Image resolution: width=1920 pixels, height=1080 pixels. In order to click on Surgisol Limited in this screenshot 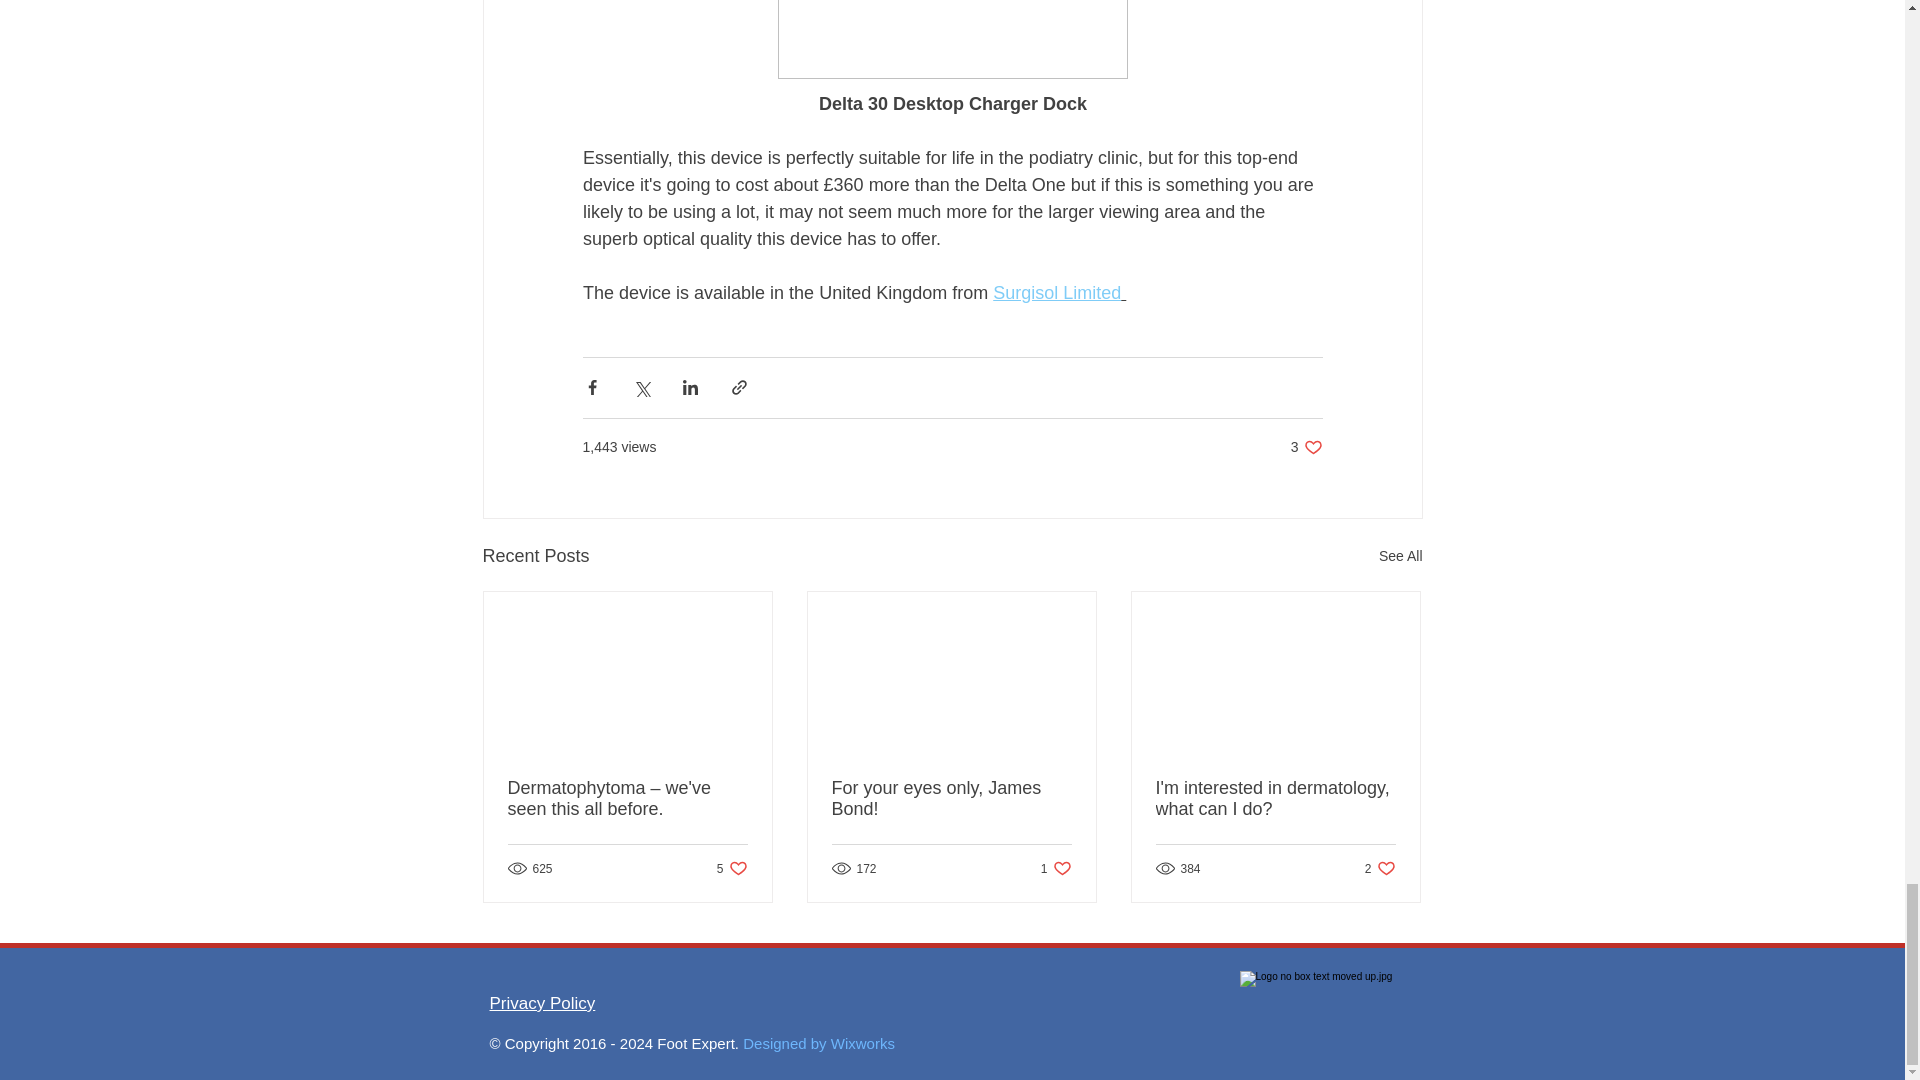, I will do `click(542, 1003)`.